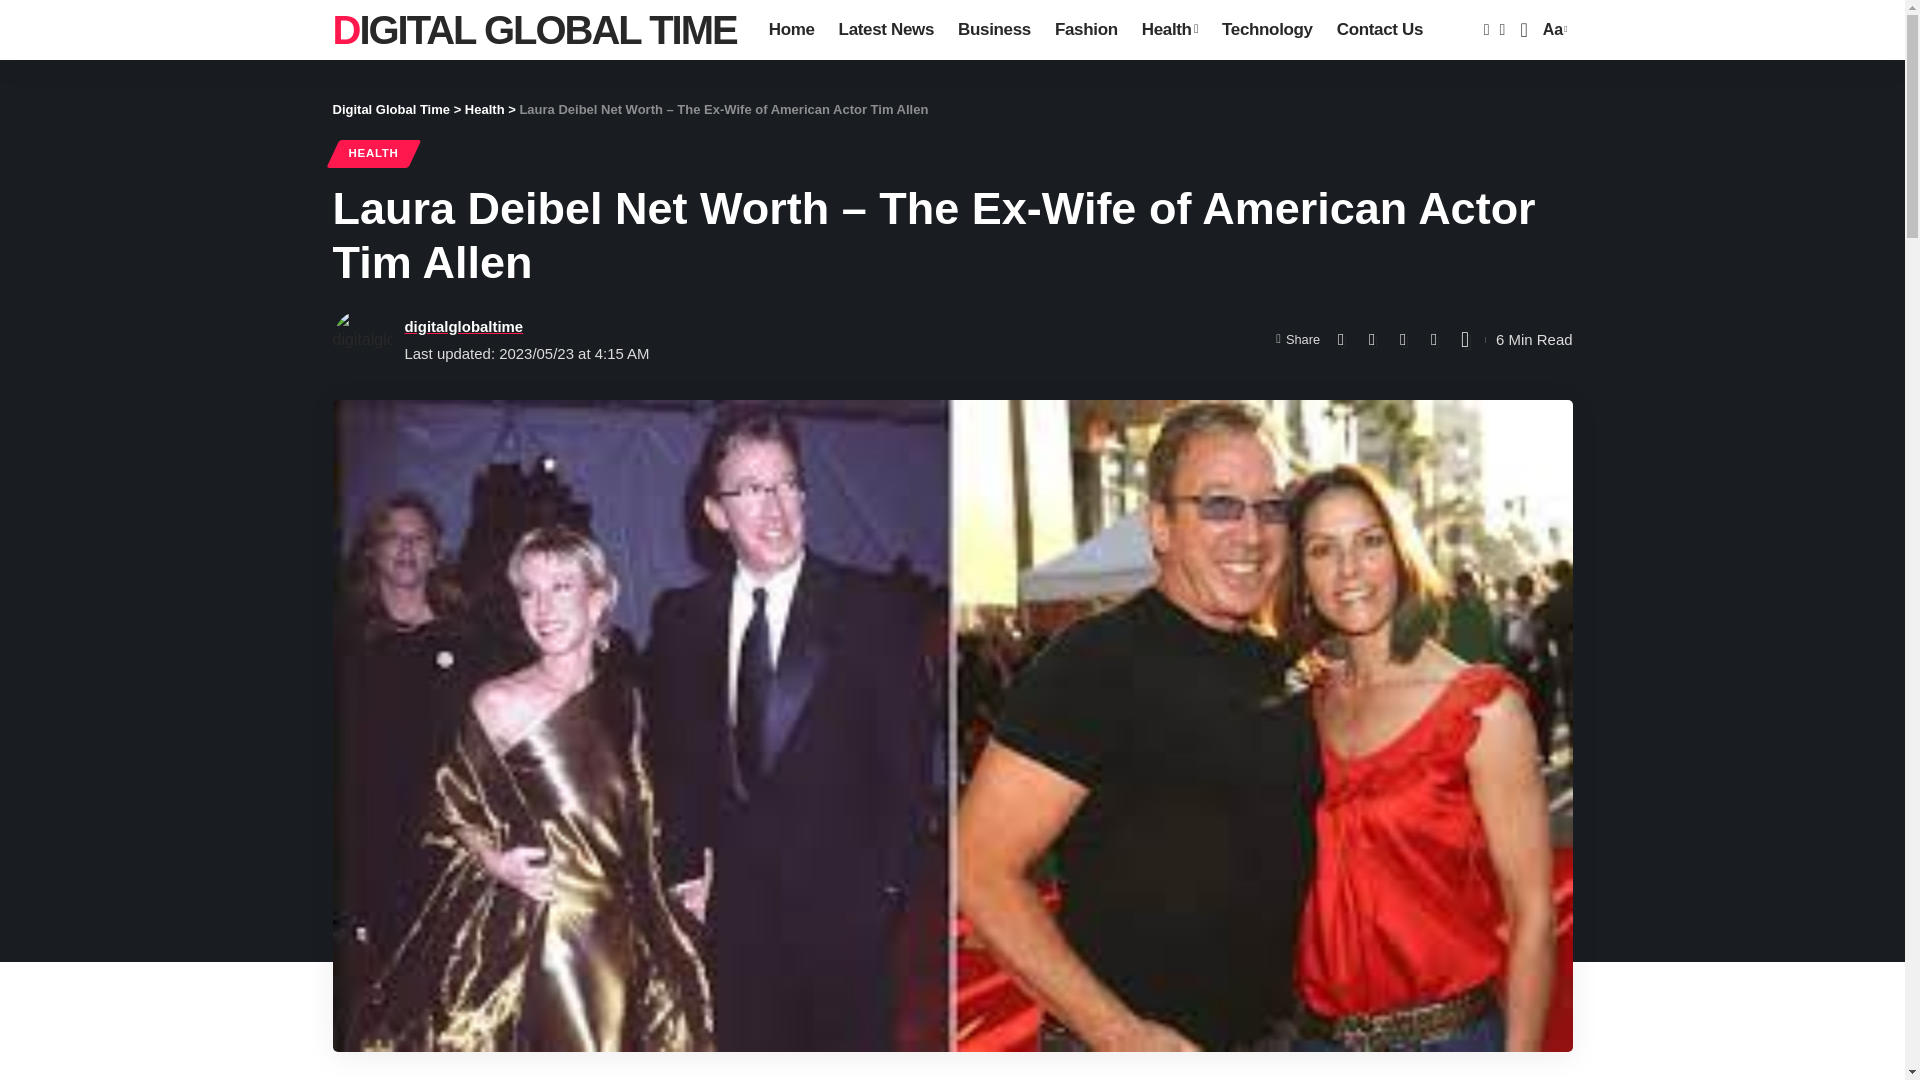 This screenshot has height=1080, width=1920. Describe the element at coordinates (462, 326) in the screenshot. I see `Digital Global Time` at that location.